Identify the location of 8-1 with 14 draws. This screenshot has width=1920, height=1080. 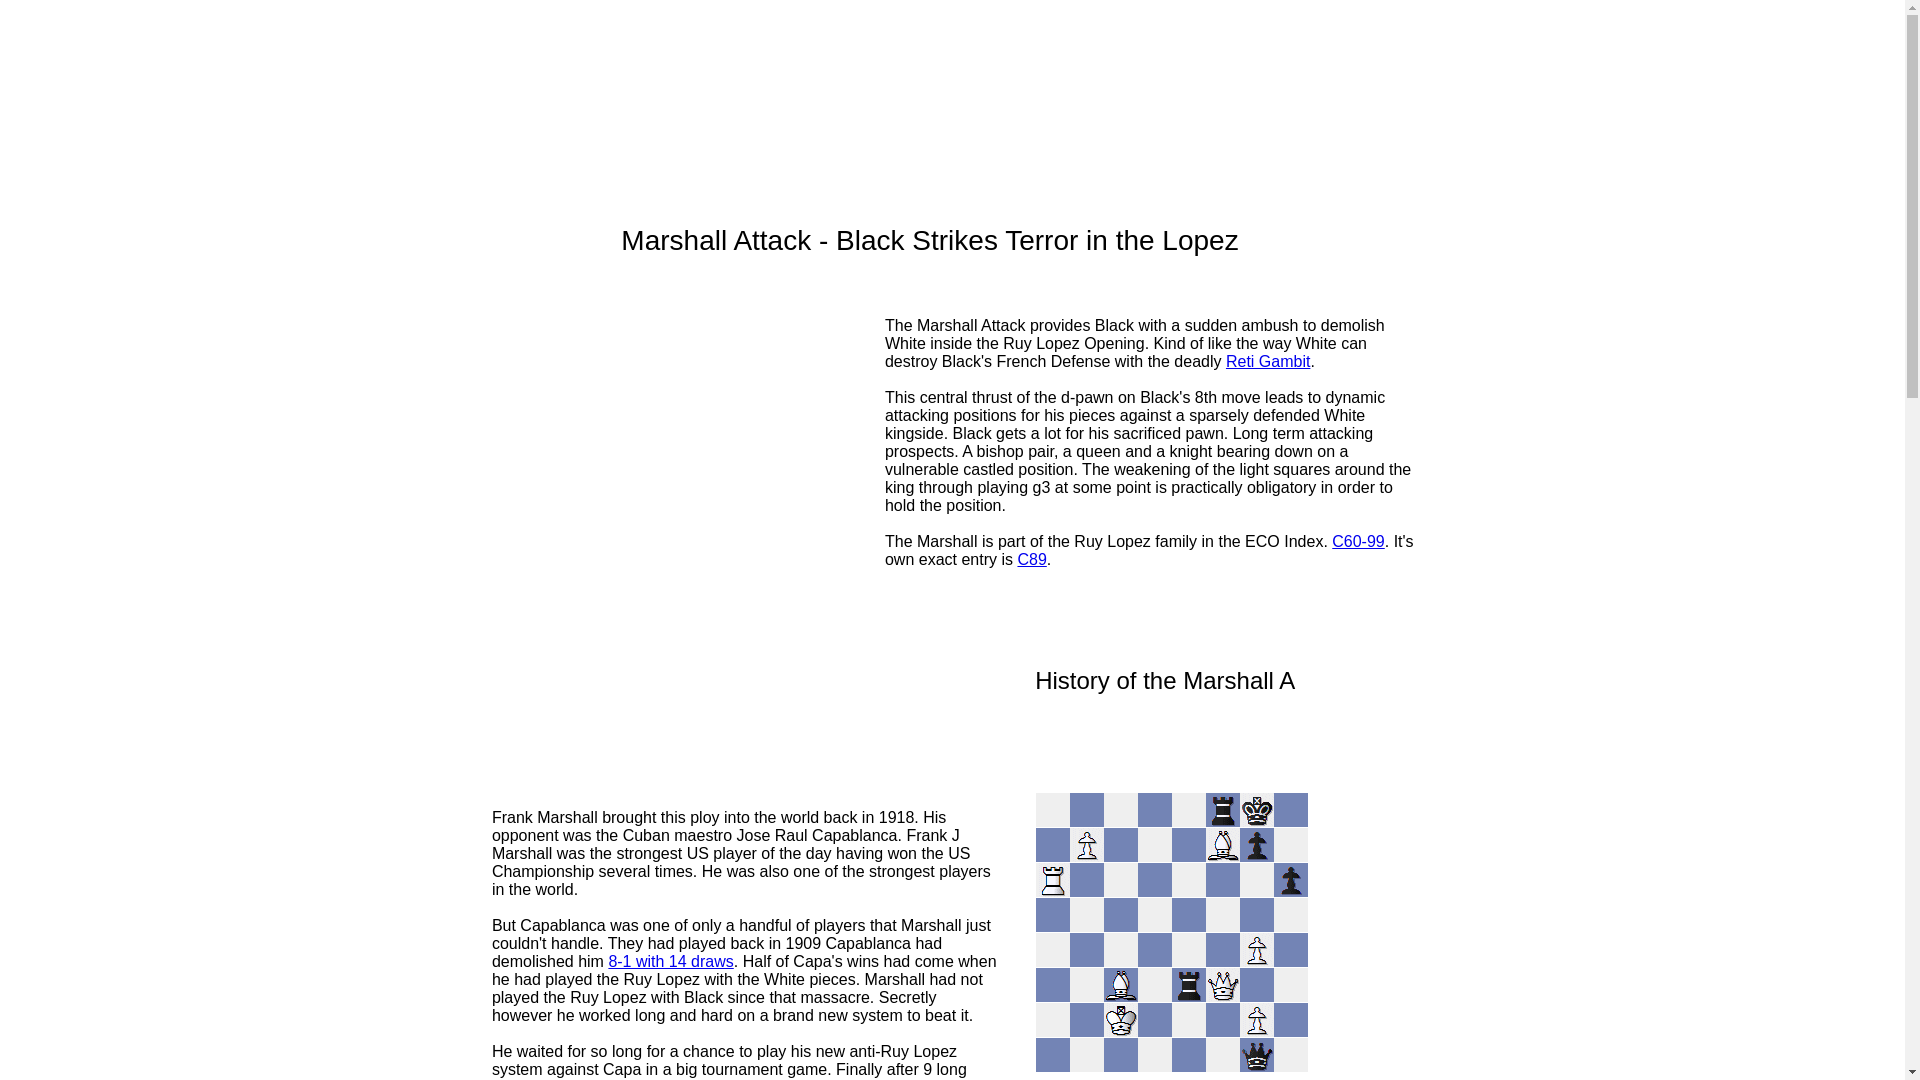
(670, 960).